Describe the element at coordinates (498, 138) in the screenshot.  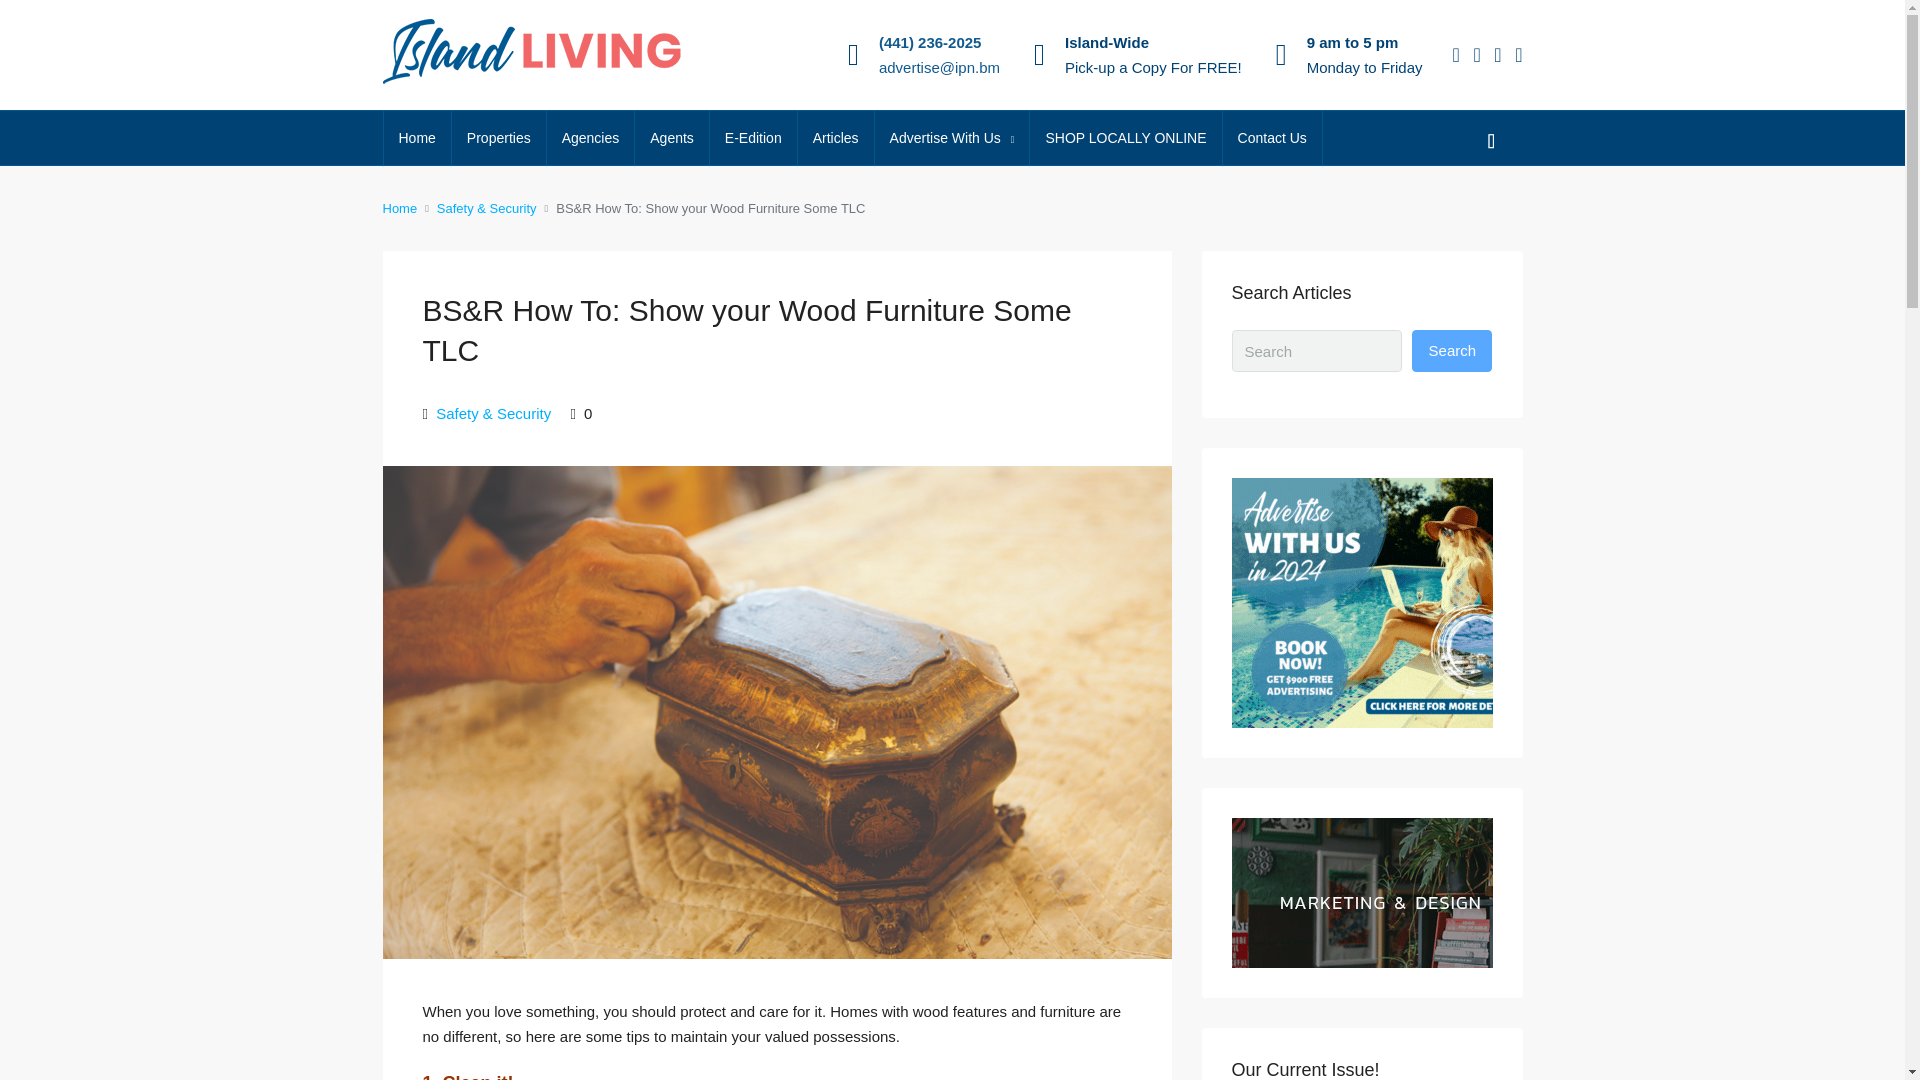
I see `Properties` at that location.